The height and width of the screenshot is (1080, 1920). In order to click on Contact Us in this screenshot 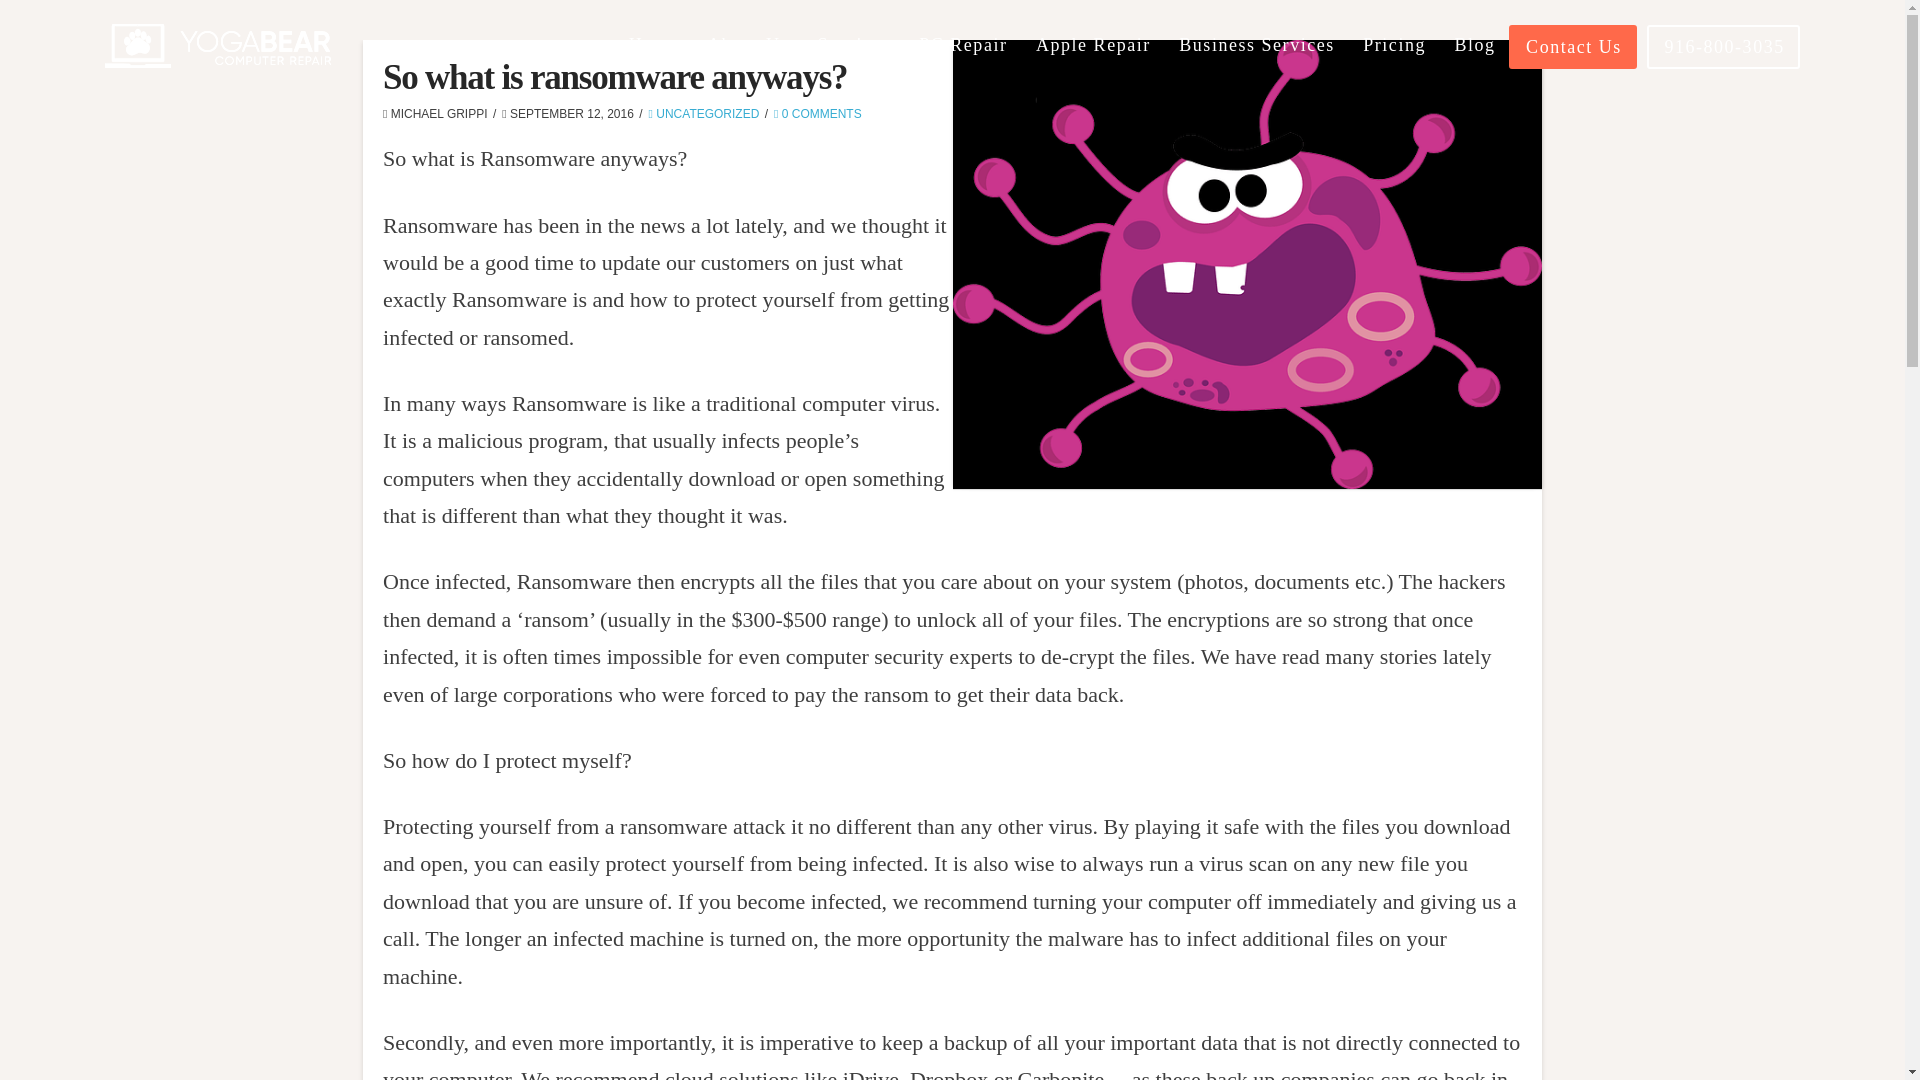, I will do `click(1573, 46)`.